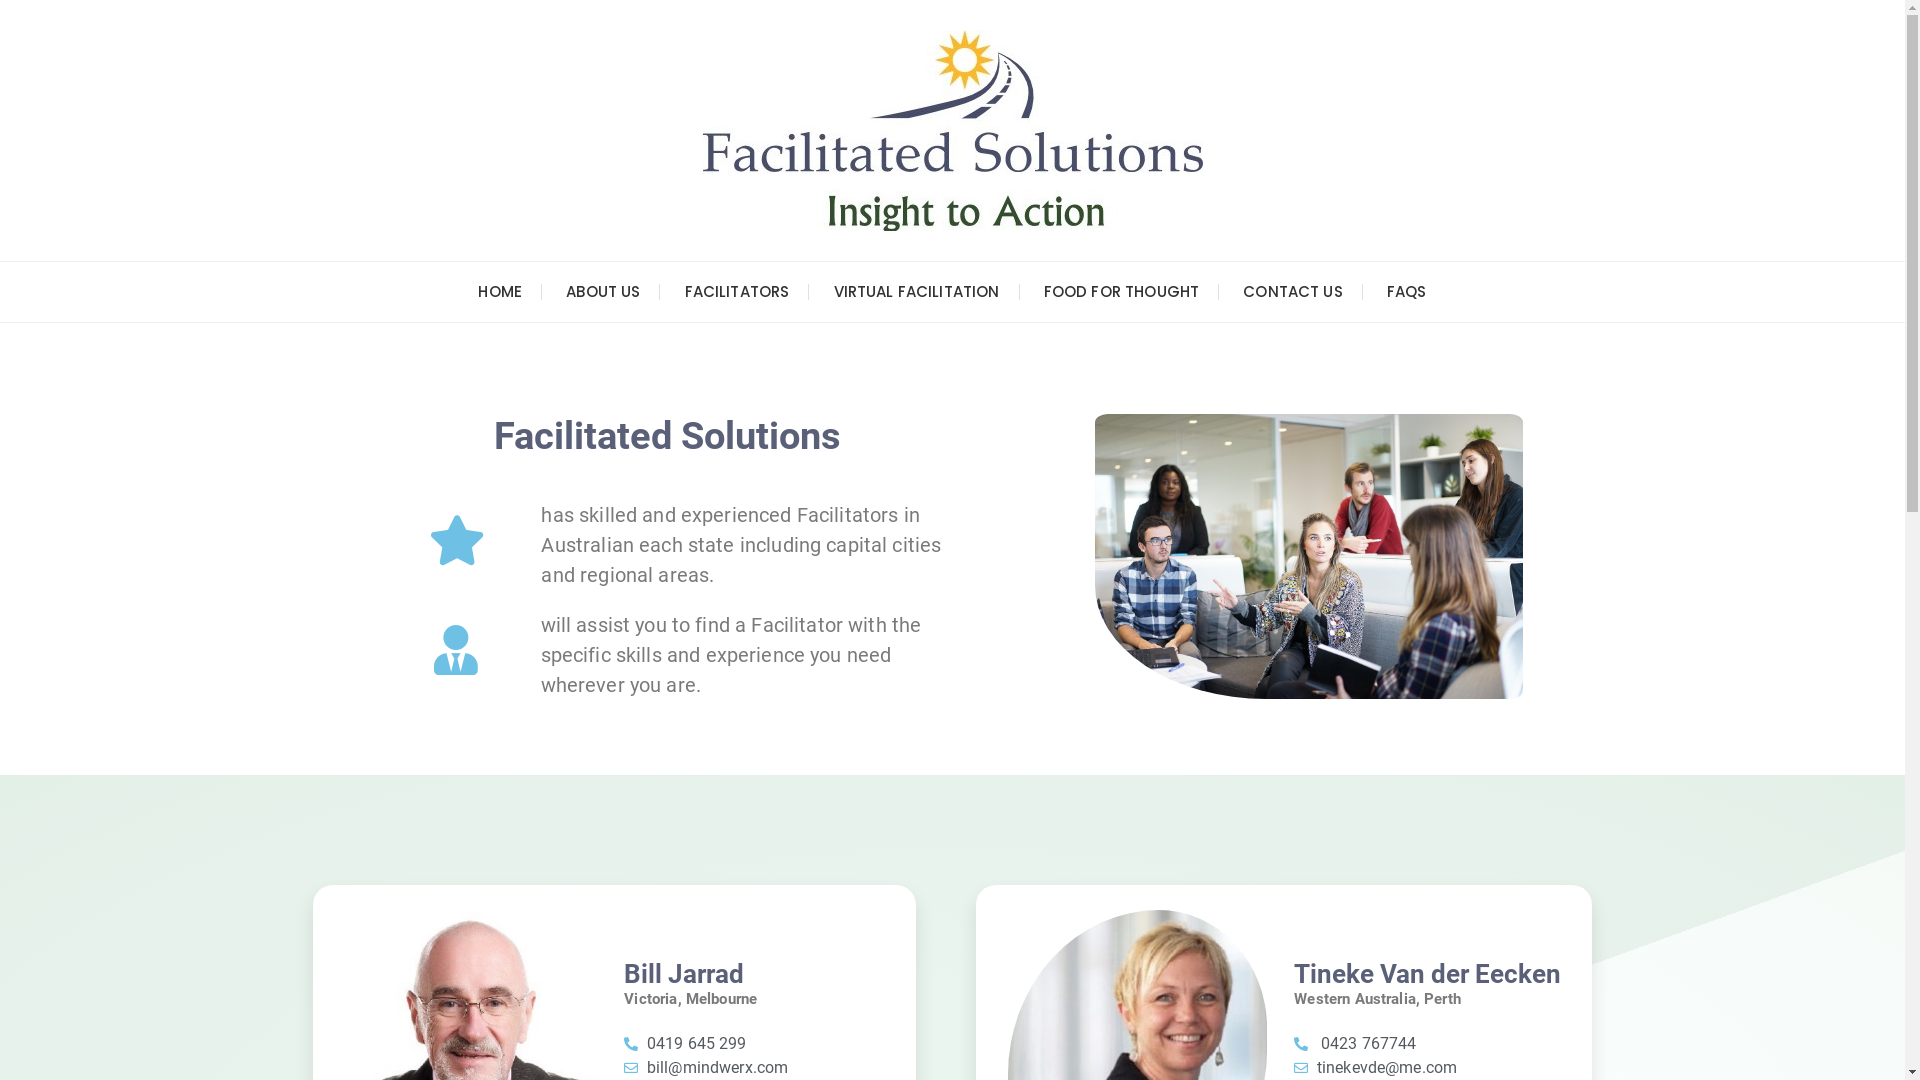 The width and height of the screenshot is (1920, 1080). I want to click on FOOD FOR THOUGHT, so click(1122, 292).